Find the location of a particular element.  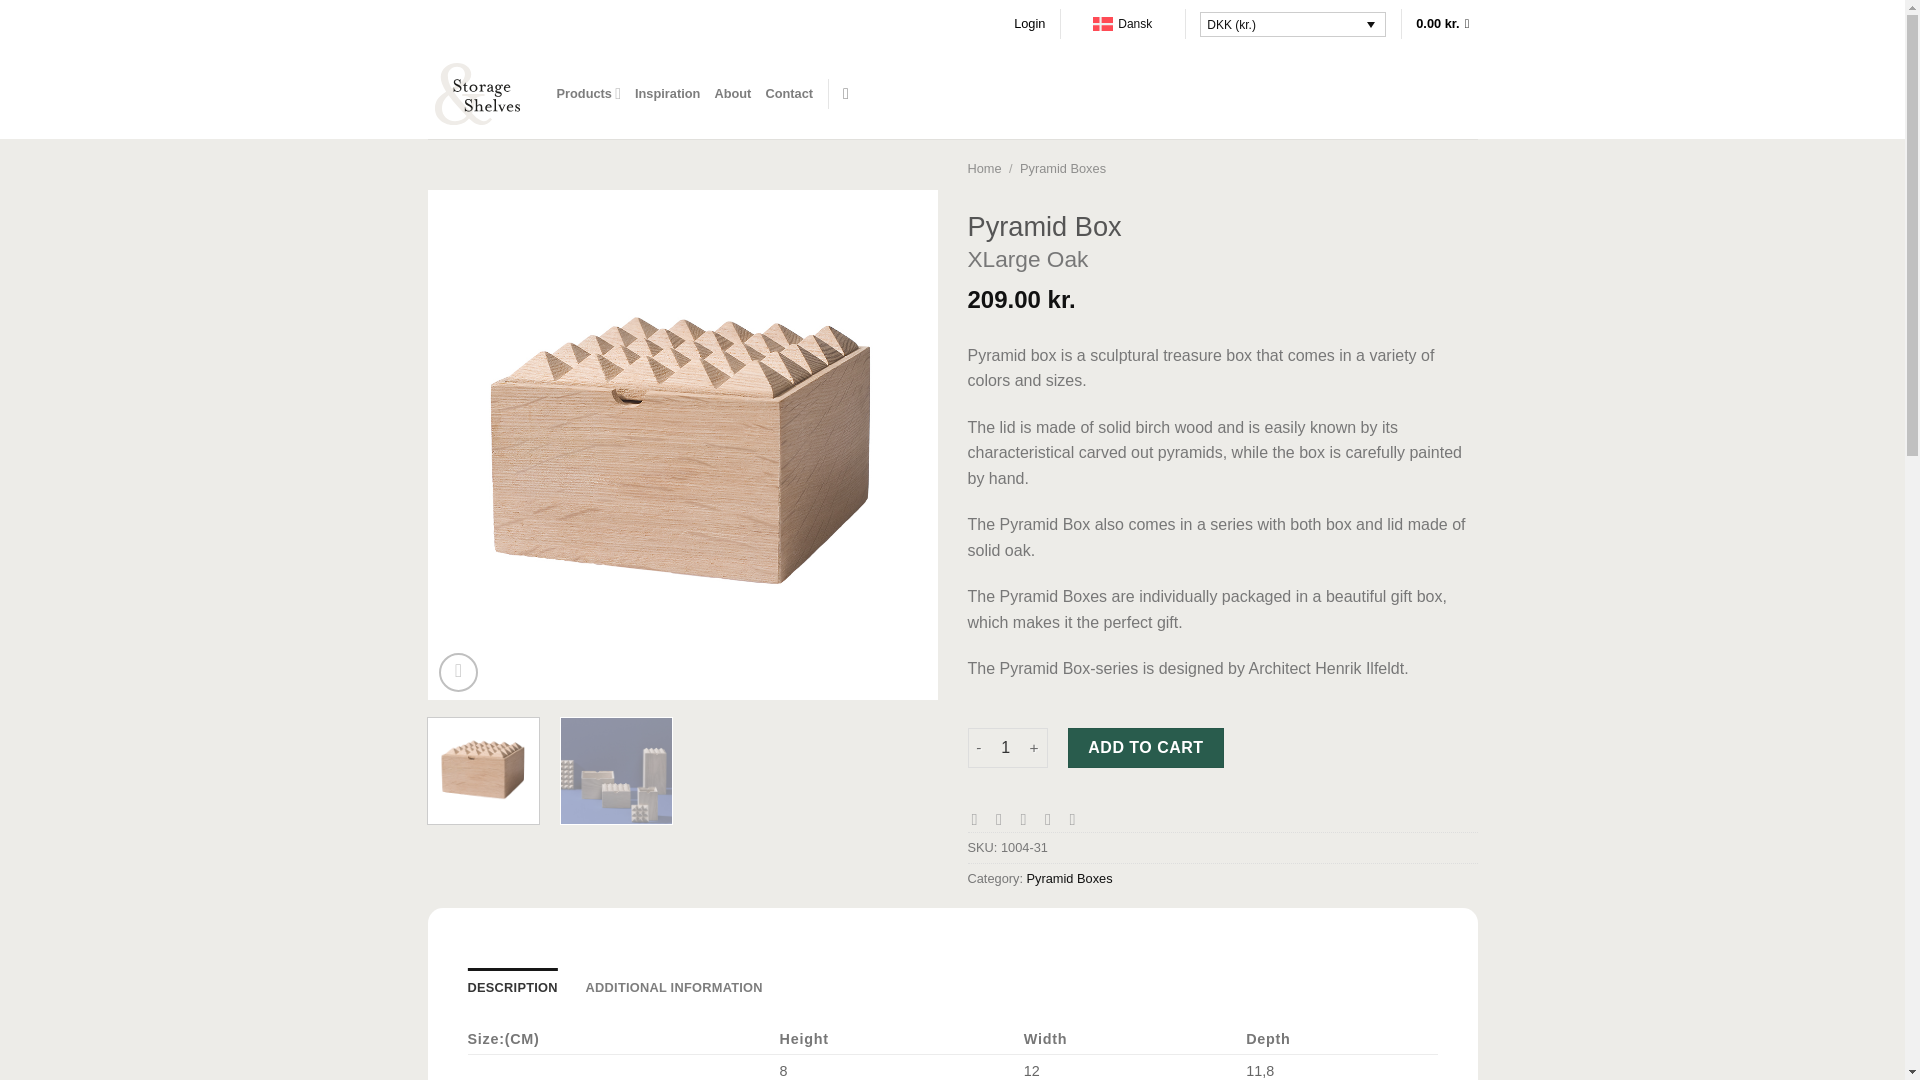

0.00 kr. is located at coordinates (1446, 23).